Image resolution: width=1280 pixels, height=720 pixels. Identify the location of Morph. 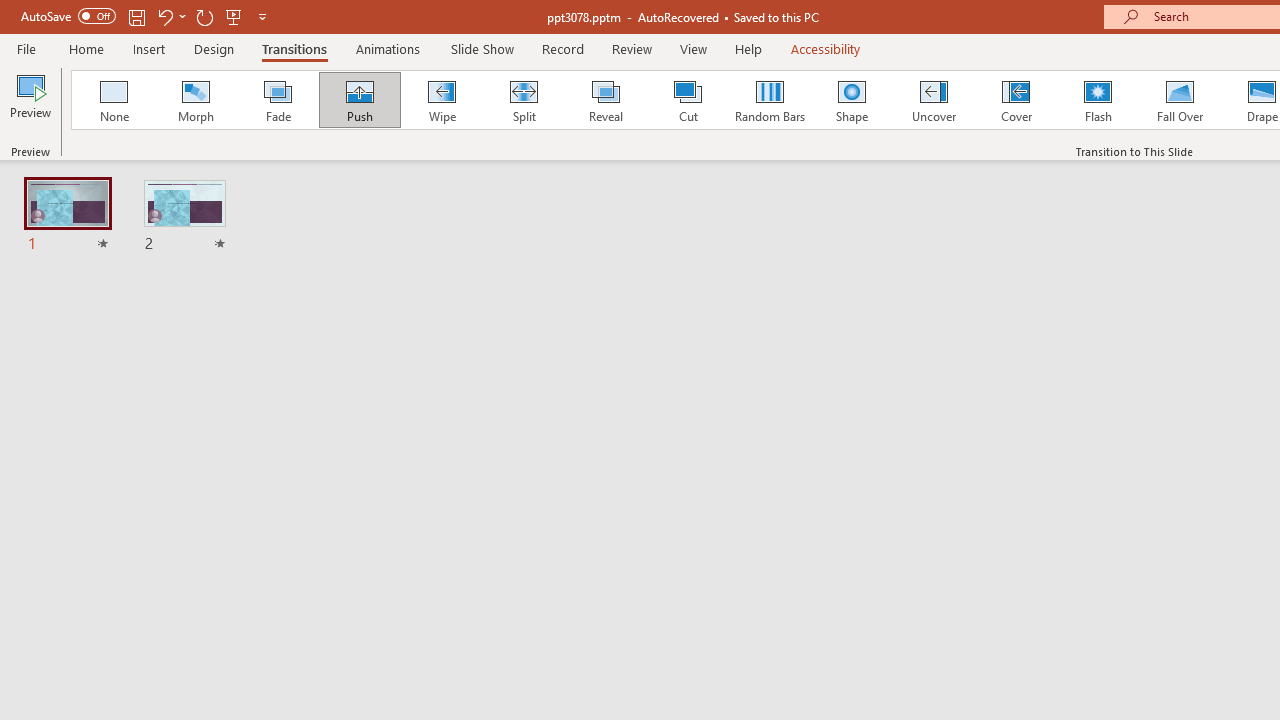
(195, 100).